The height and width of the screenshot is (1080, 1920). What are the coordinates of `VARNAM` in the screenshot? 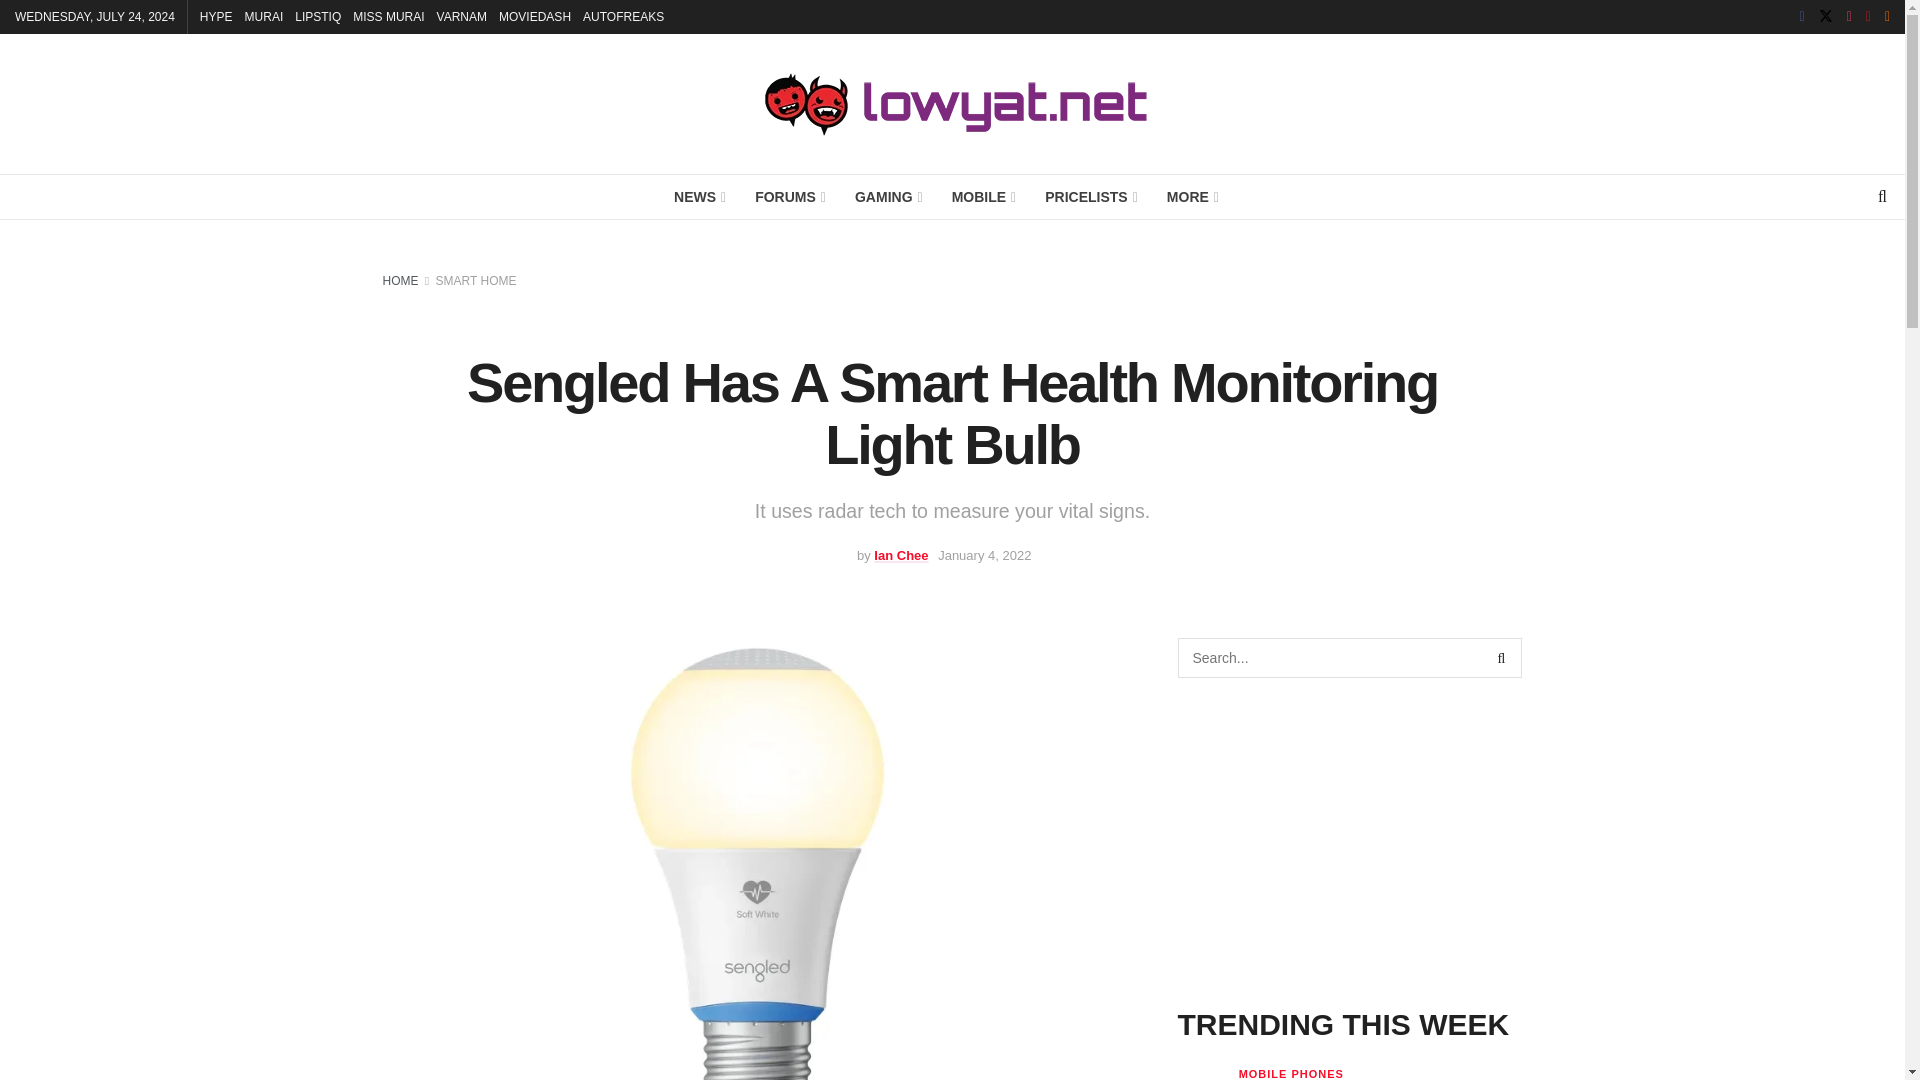 It's located at (462, 16).